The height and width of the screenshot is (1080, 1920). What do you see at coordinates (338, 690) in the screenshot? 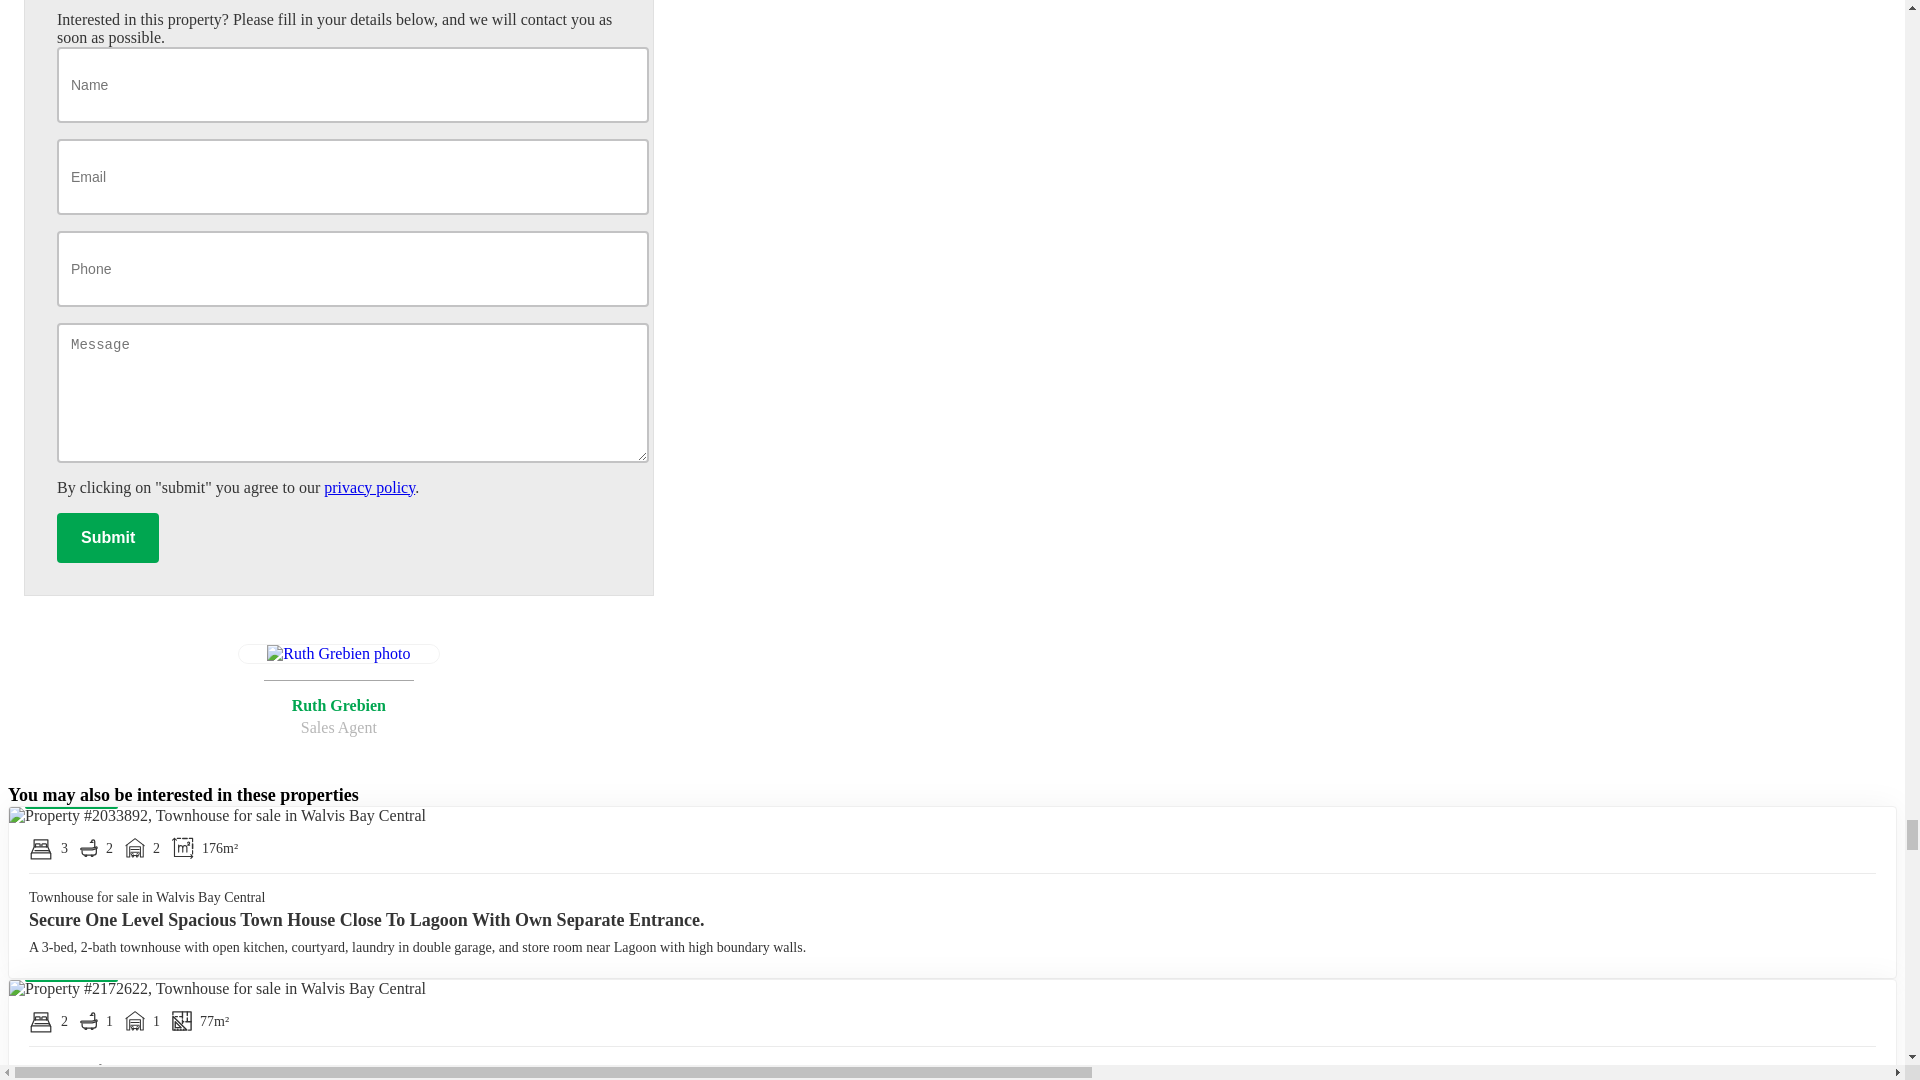
I see `privacy policy` at bounding box center [338, 690].